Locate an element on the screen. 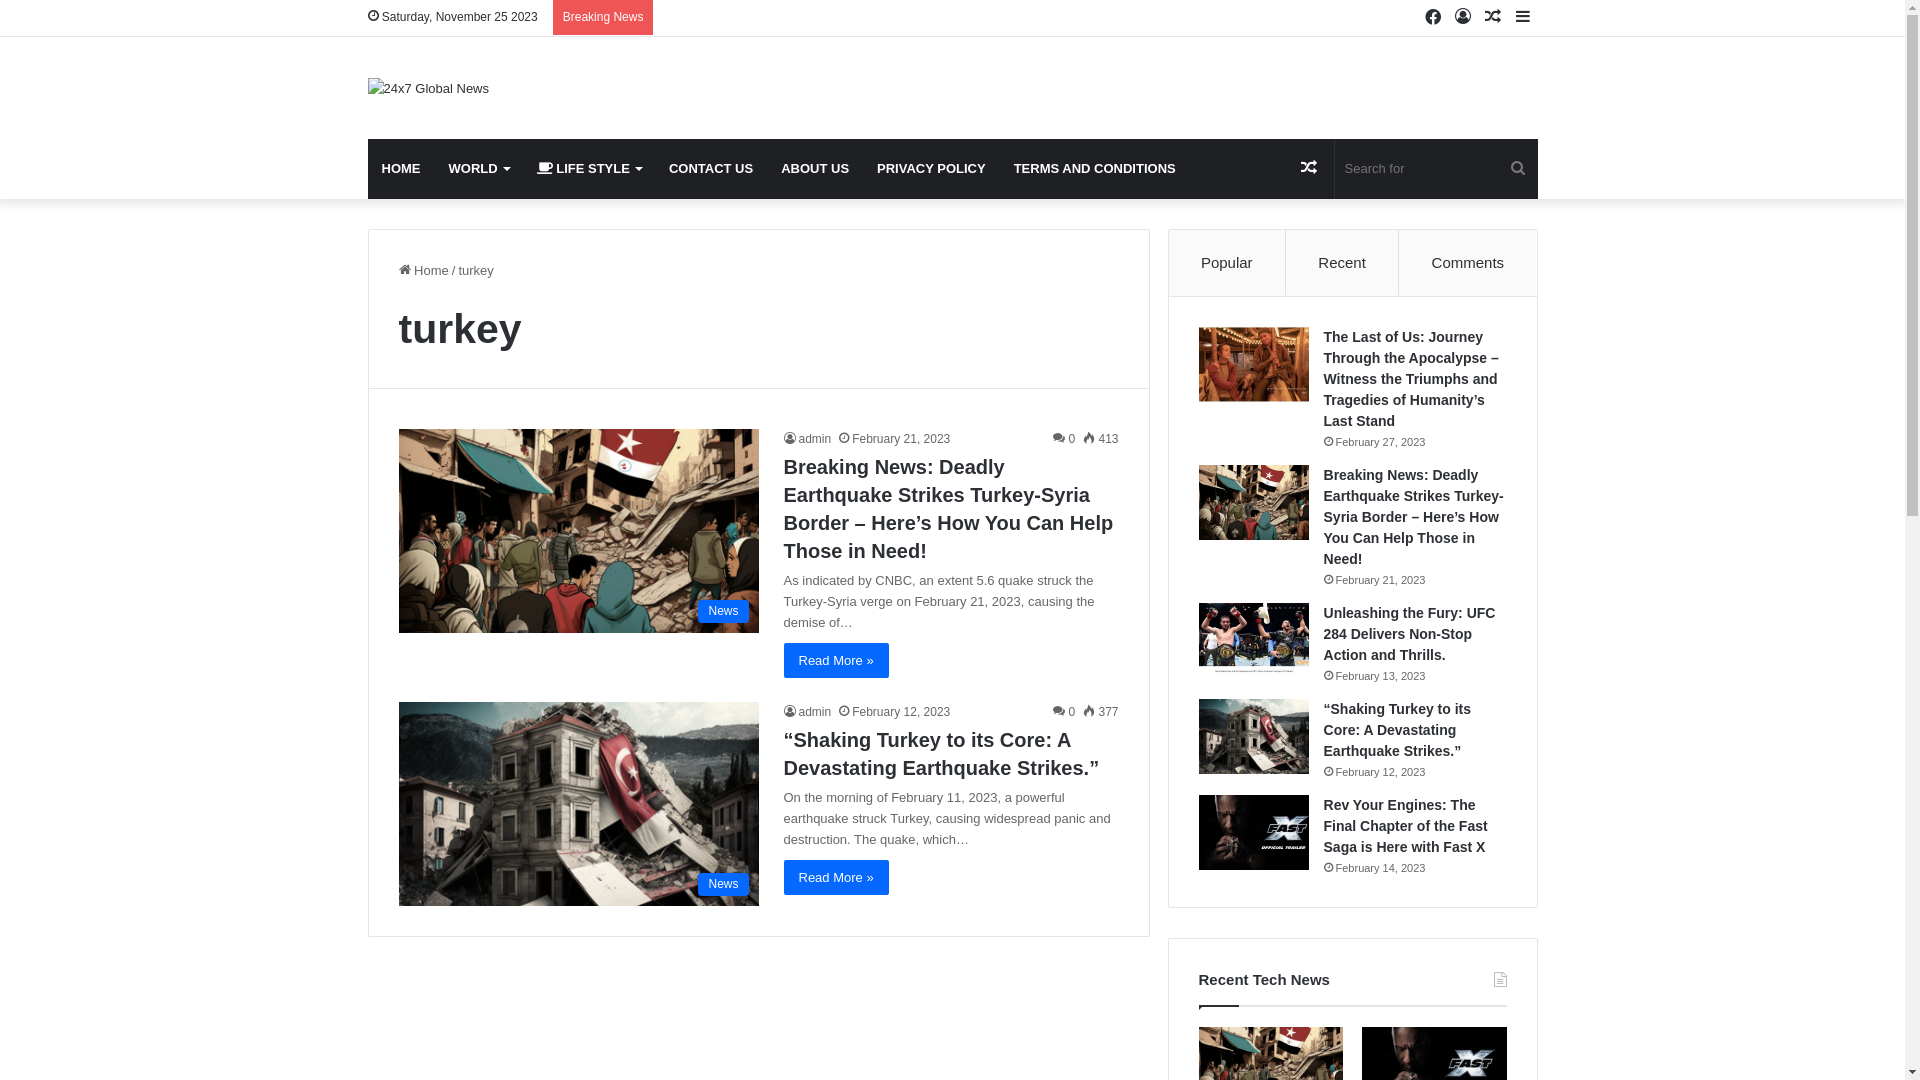 The width and height of the screenshot is (1920, 1080). HOME is located at coordinates (402, 169).